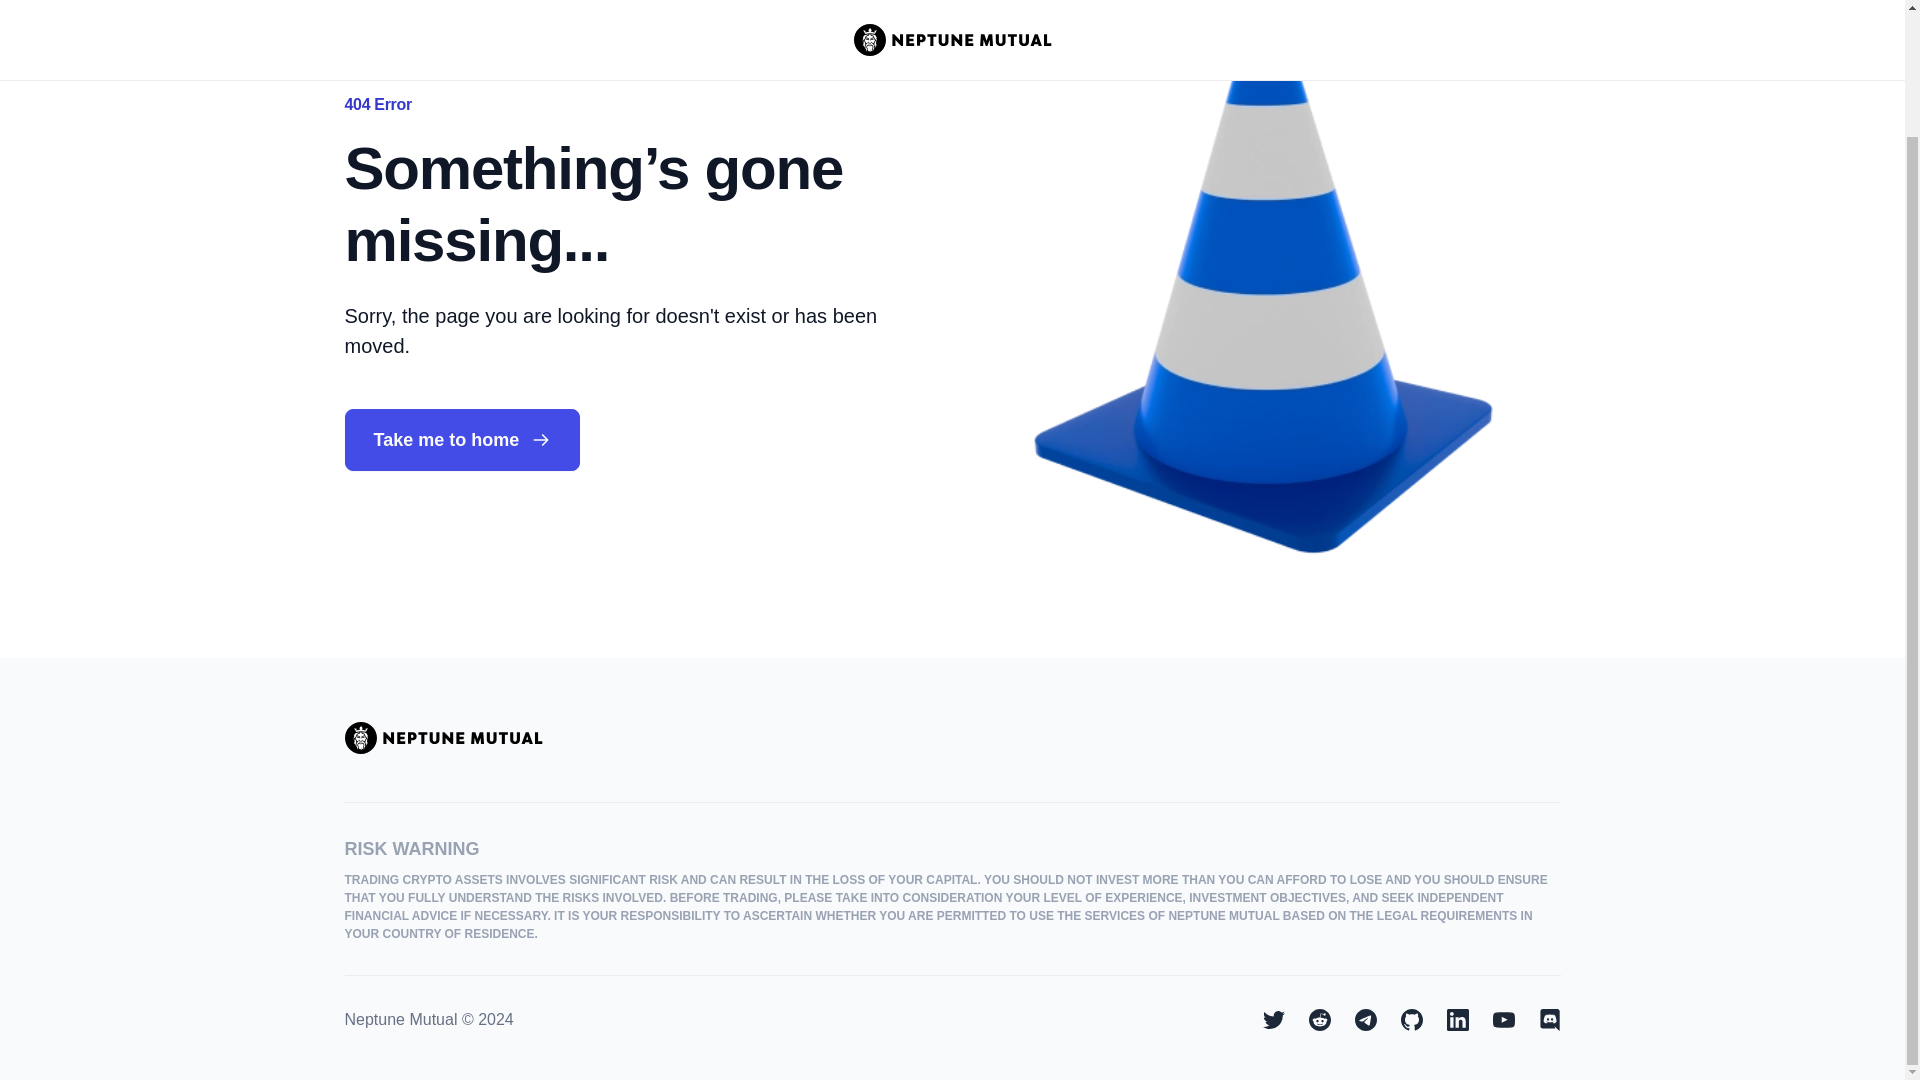  Describe the element at coordinates (442, 738) in the screenshot. I see `Neptune Mutual` at that location.